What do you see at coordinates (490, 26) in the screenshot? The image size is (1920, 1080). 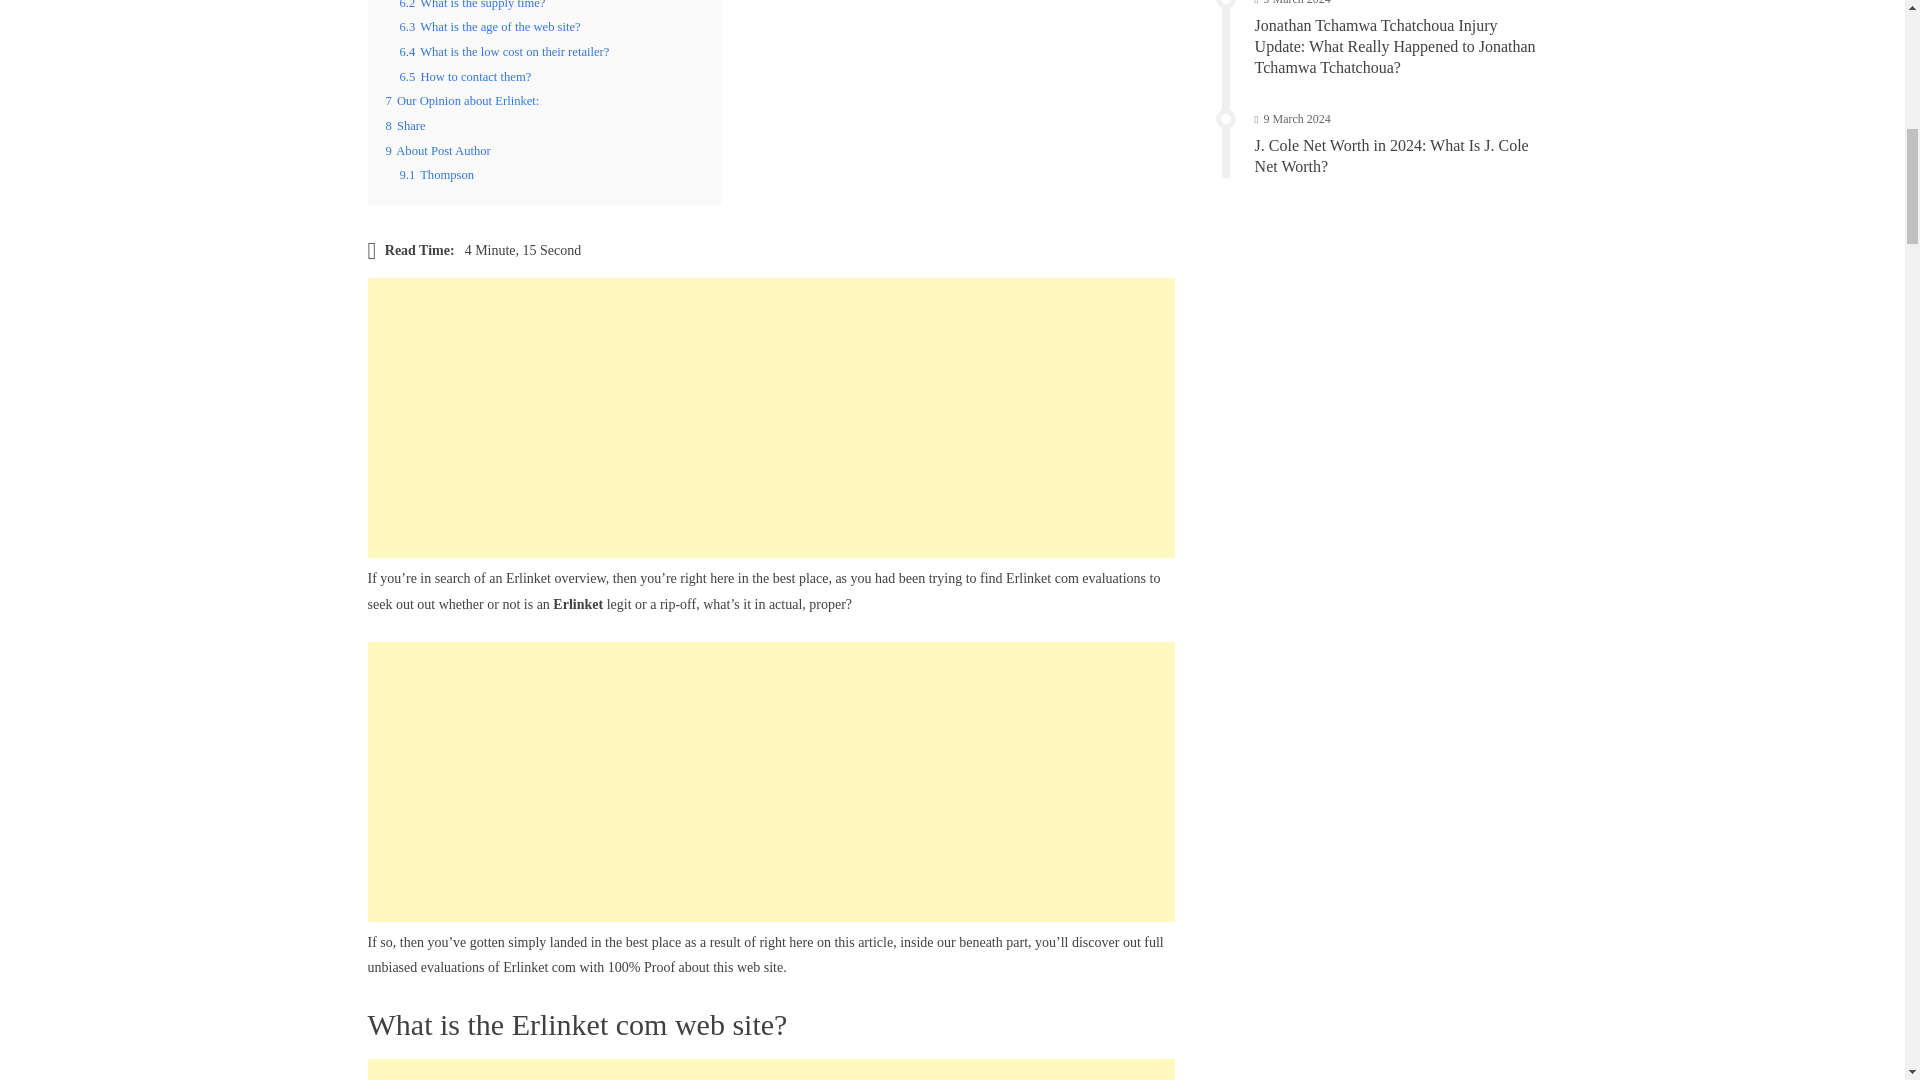 I see `6.3 What is the age of the web site?` at bounding box center [490, 26].